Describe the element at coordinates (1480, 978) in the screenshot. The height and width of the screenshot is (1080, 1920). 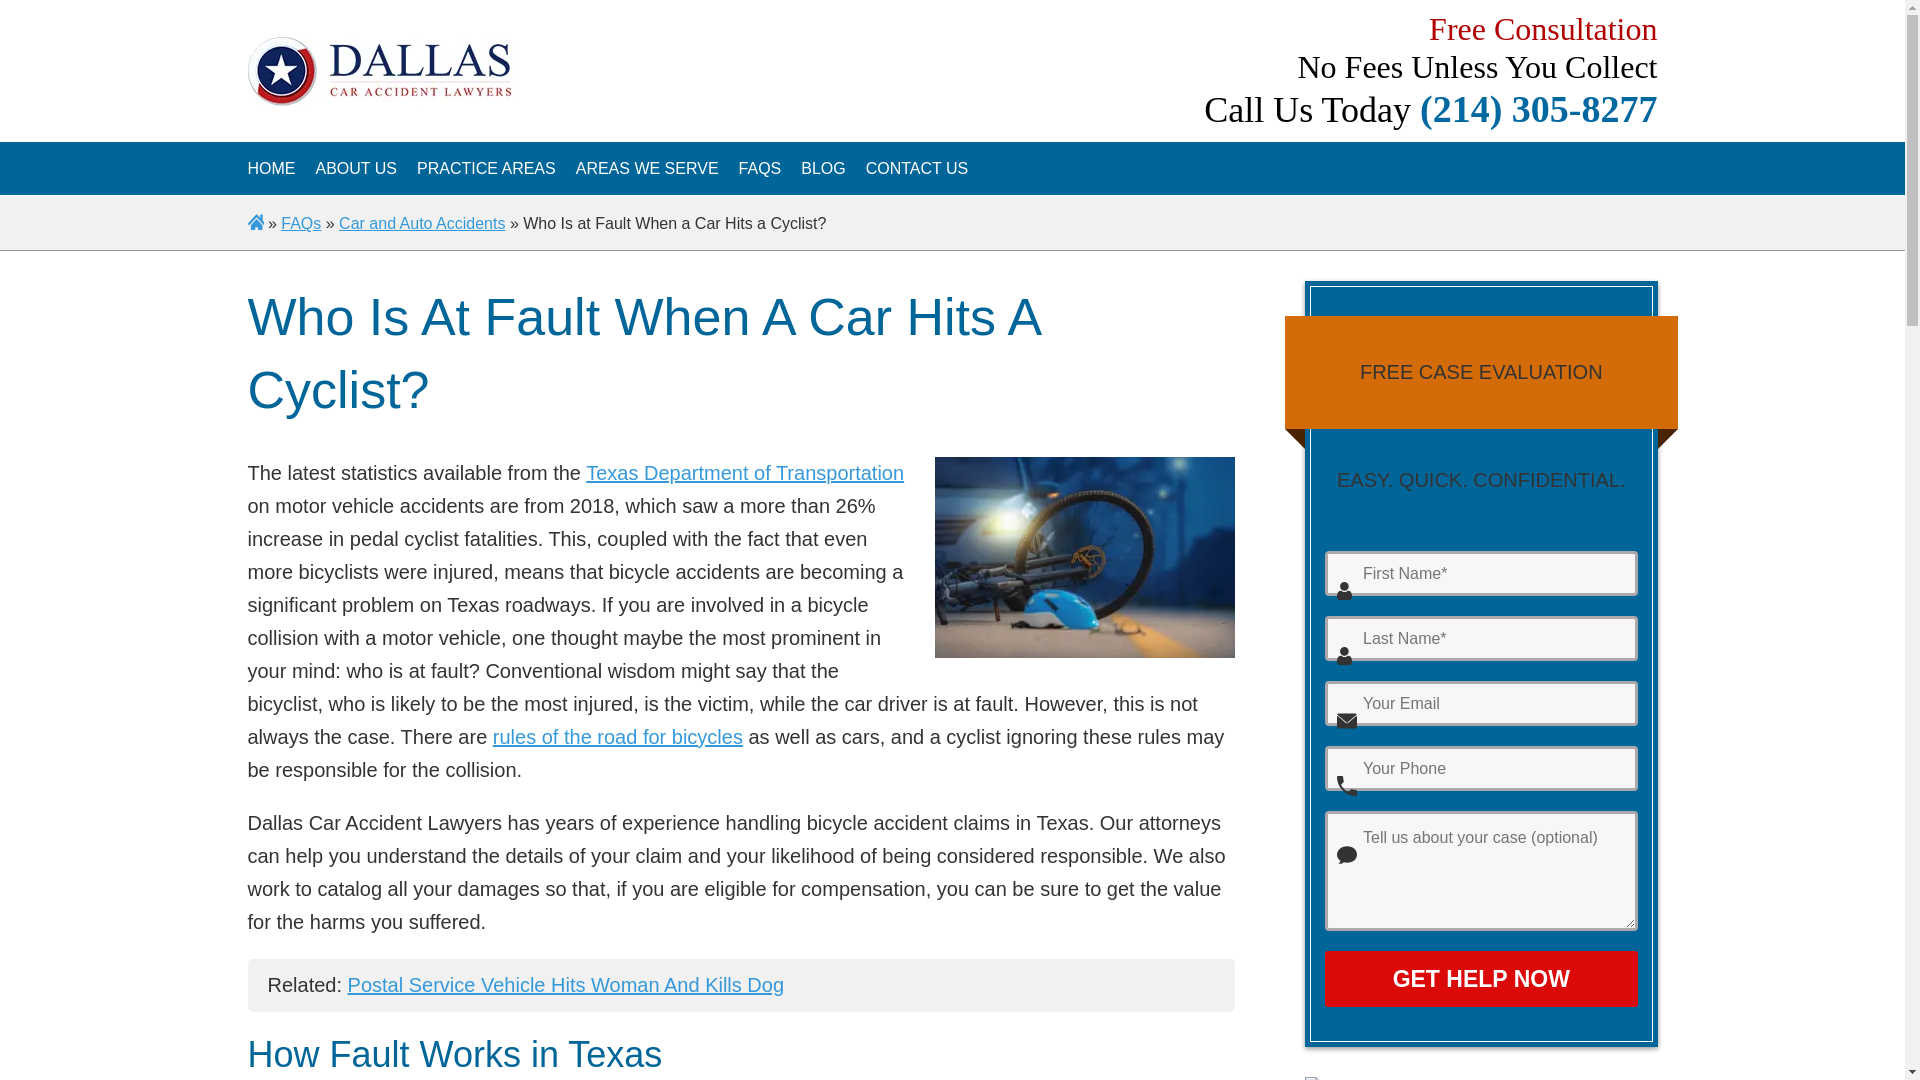
I see `Get Help Now` at that location.